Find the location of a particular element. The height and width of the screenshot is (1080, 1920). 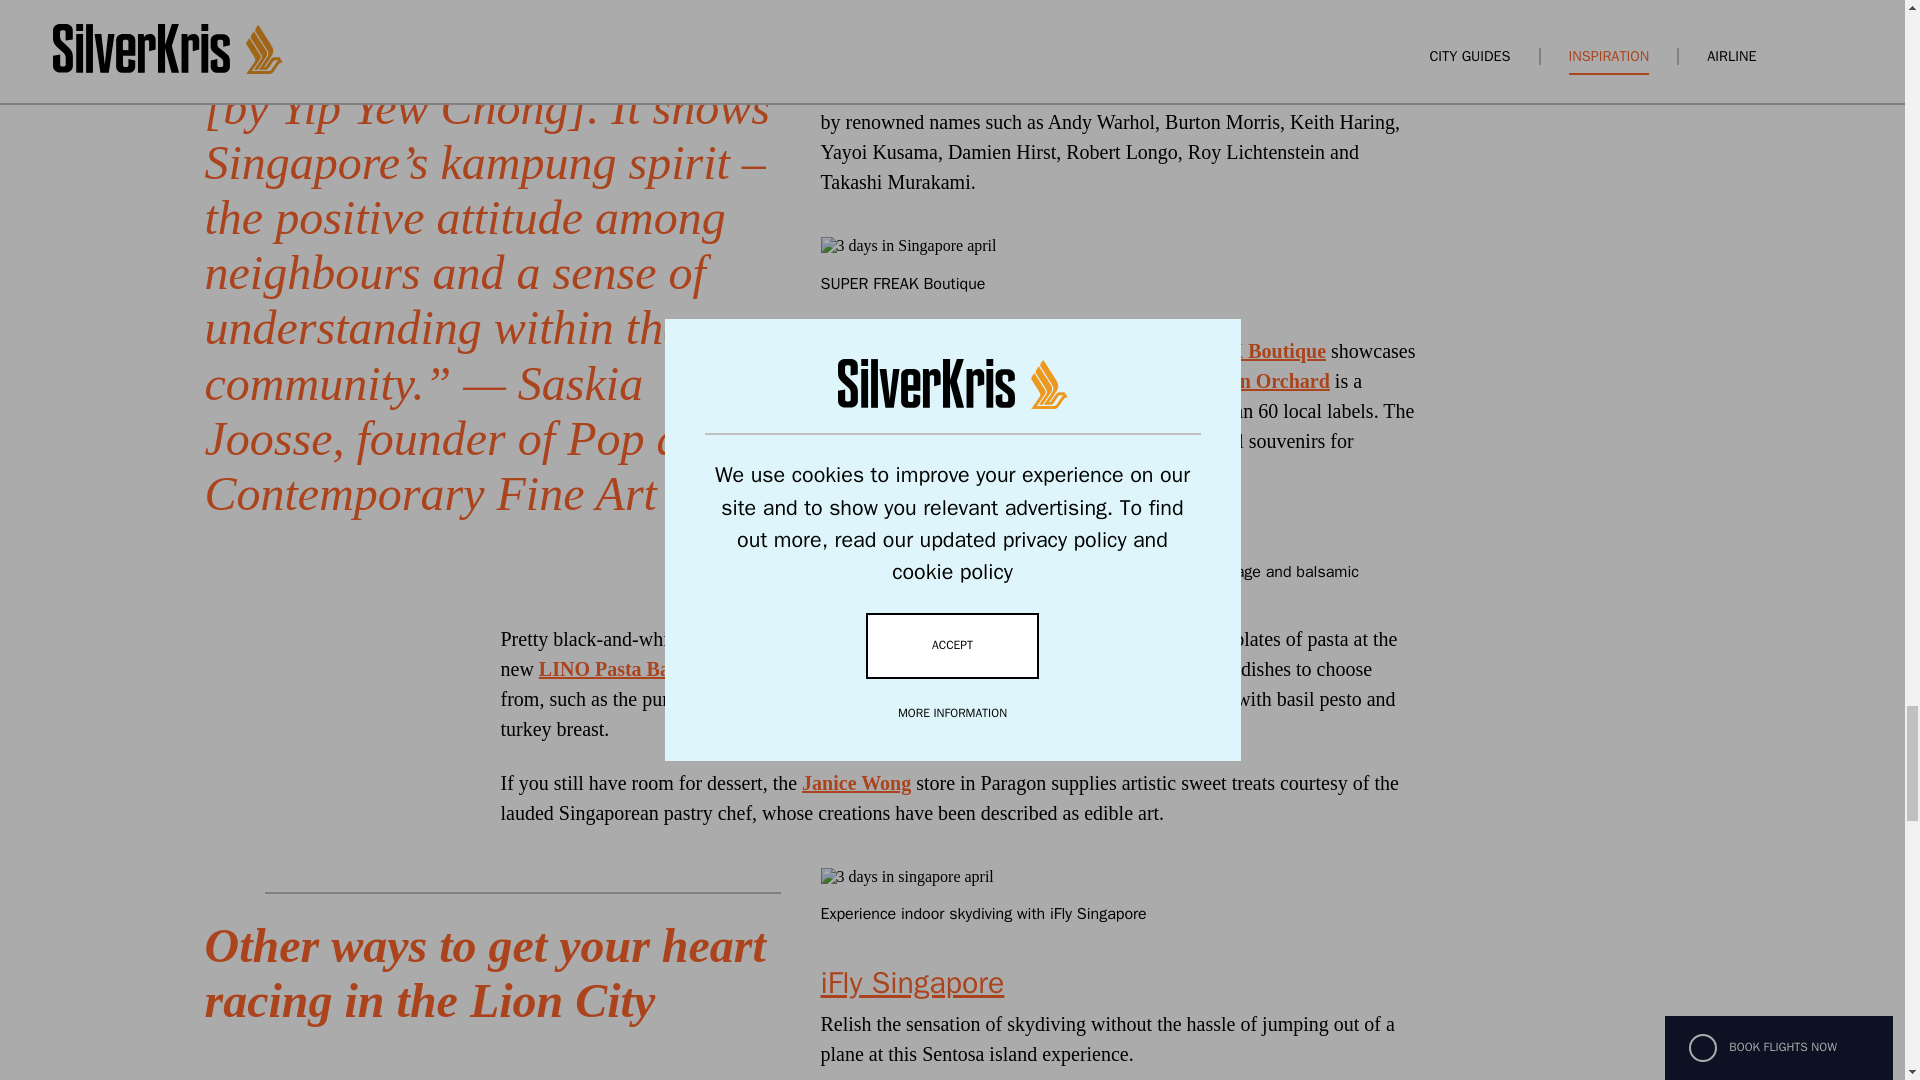

Pop and Contemporary Fine Art is located at coordinates (1118, 76).